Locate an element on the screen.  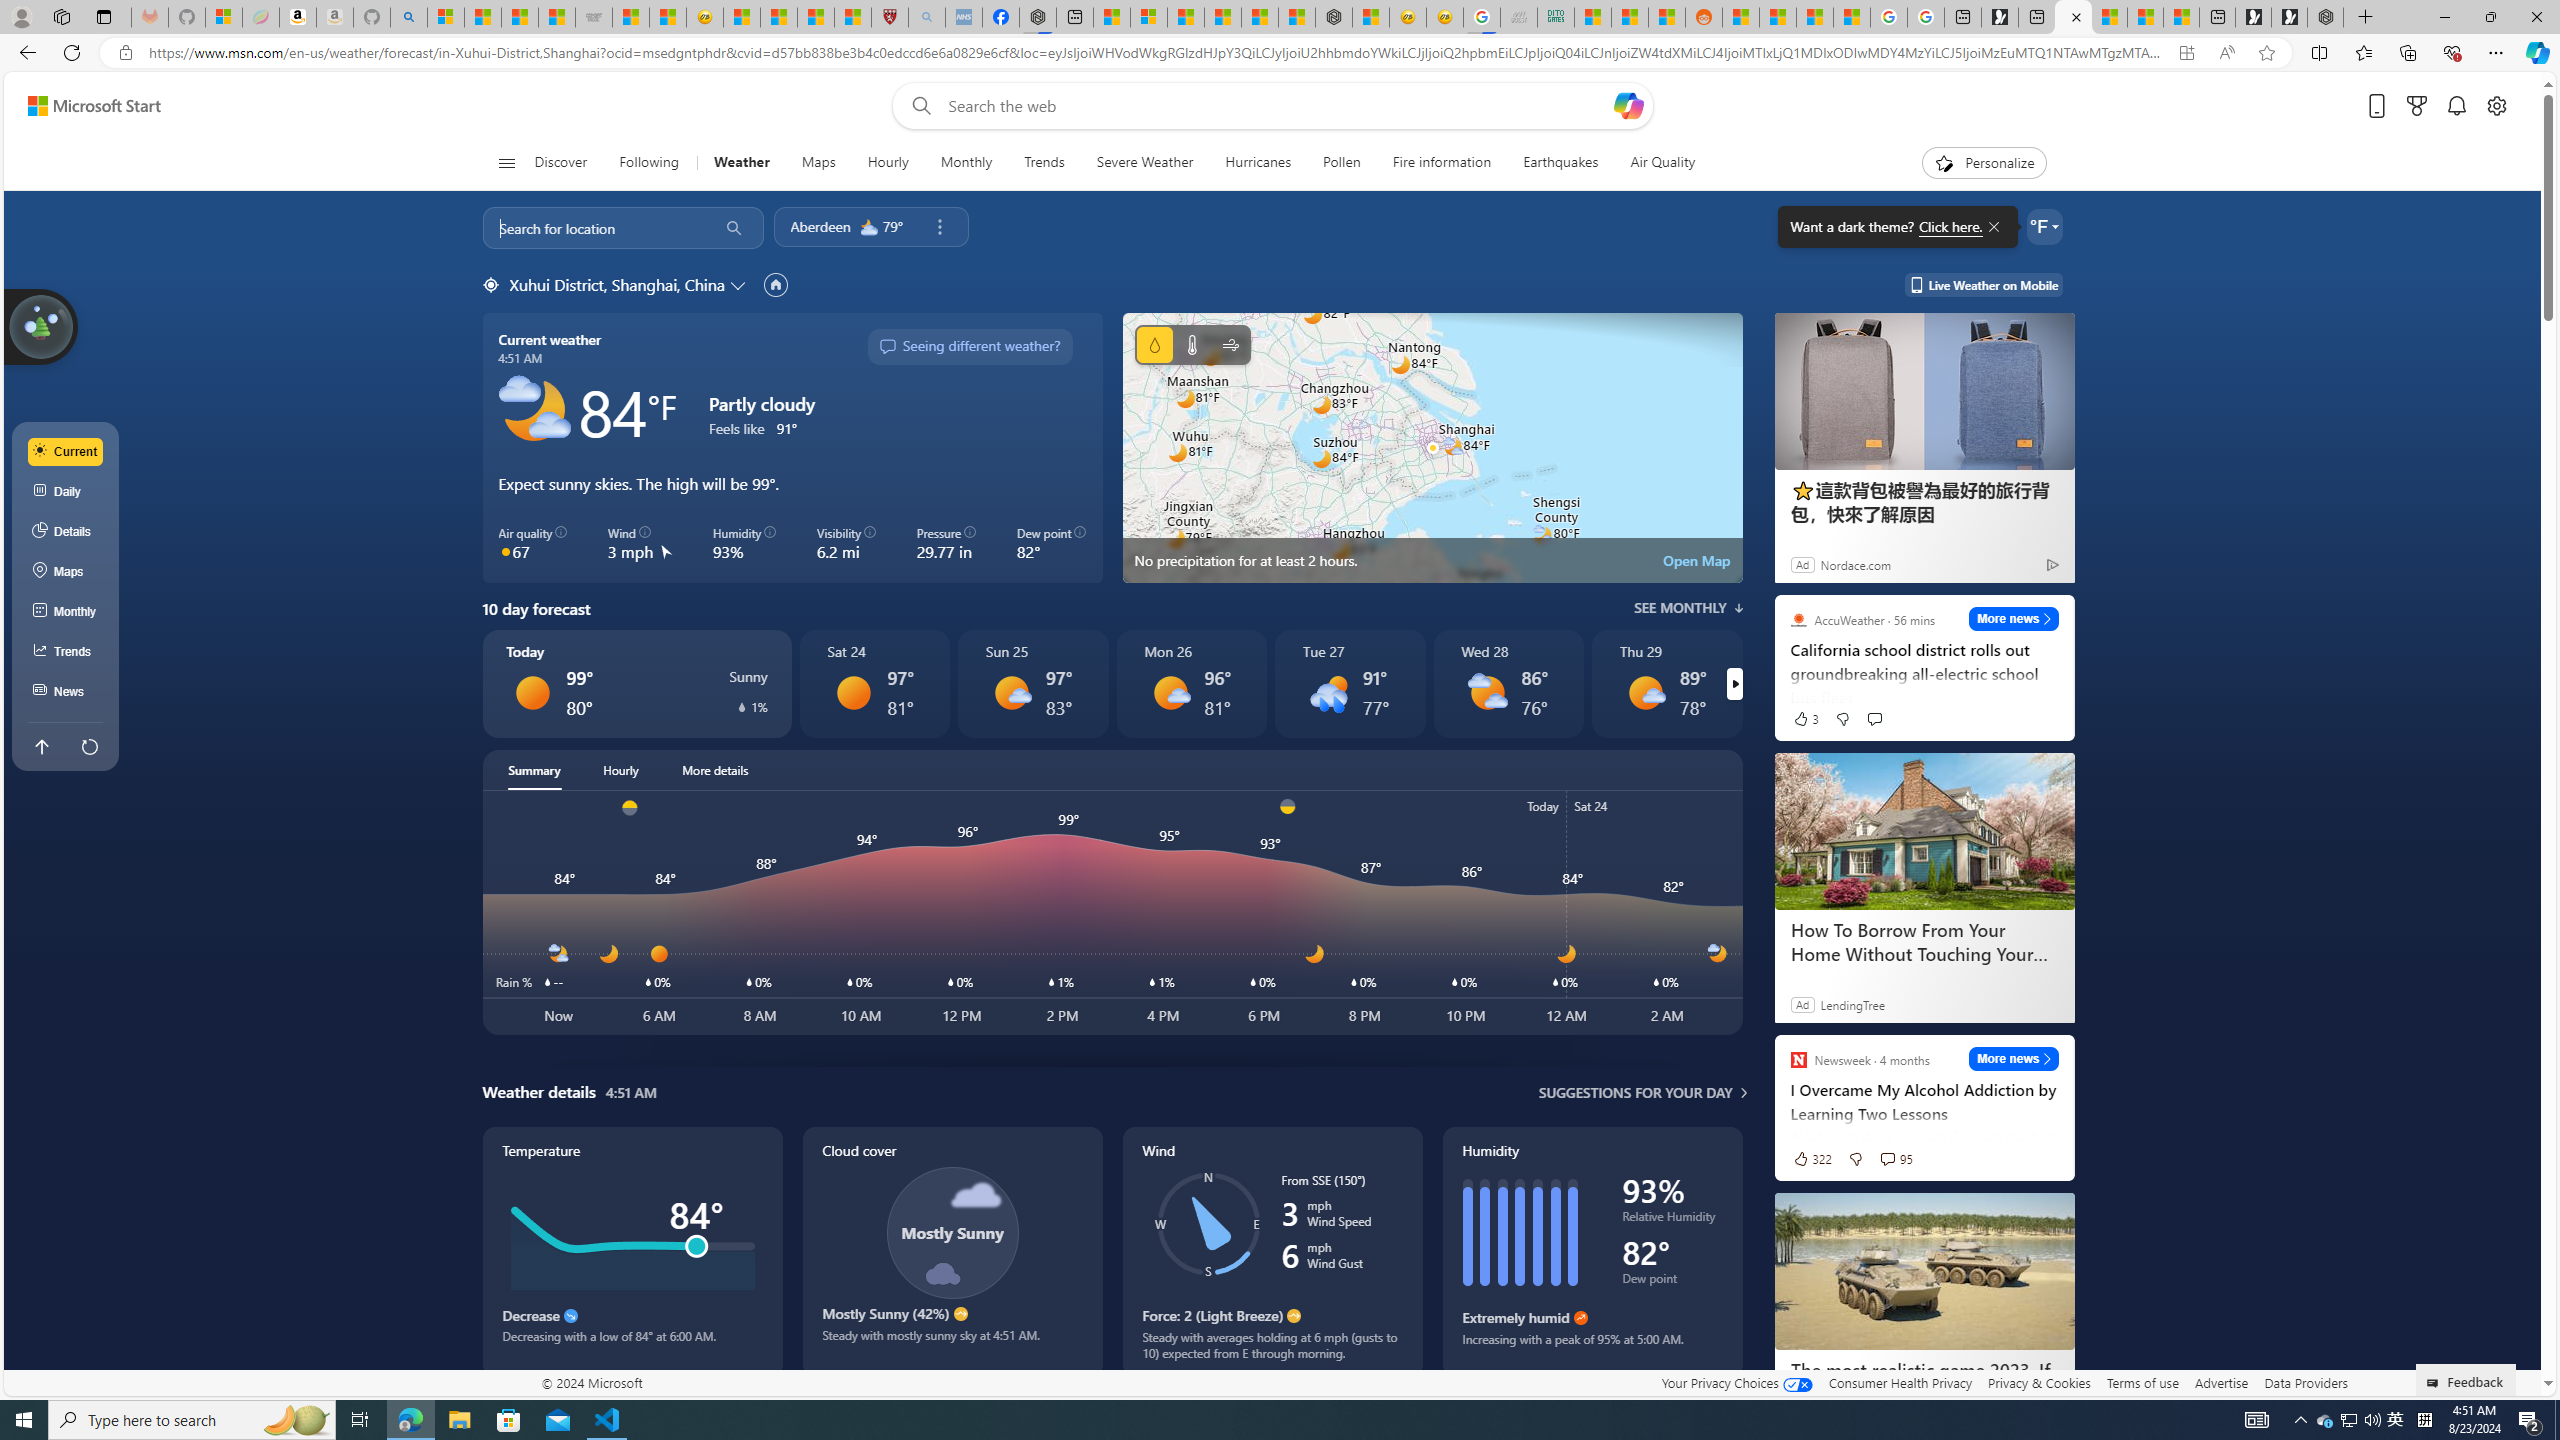
Increasing with a peak of 95% at 5:00 AM. is located at coordinates (1592, 1346).